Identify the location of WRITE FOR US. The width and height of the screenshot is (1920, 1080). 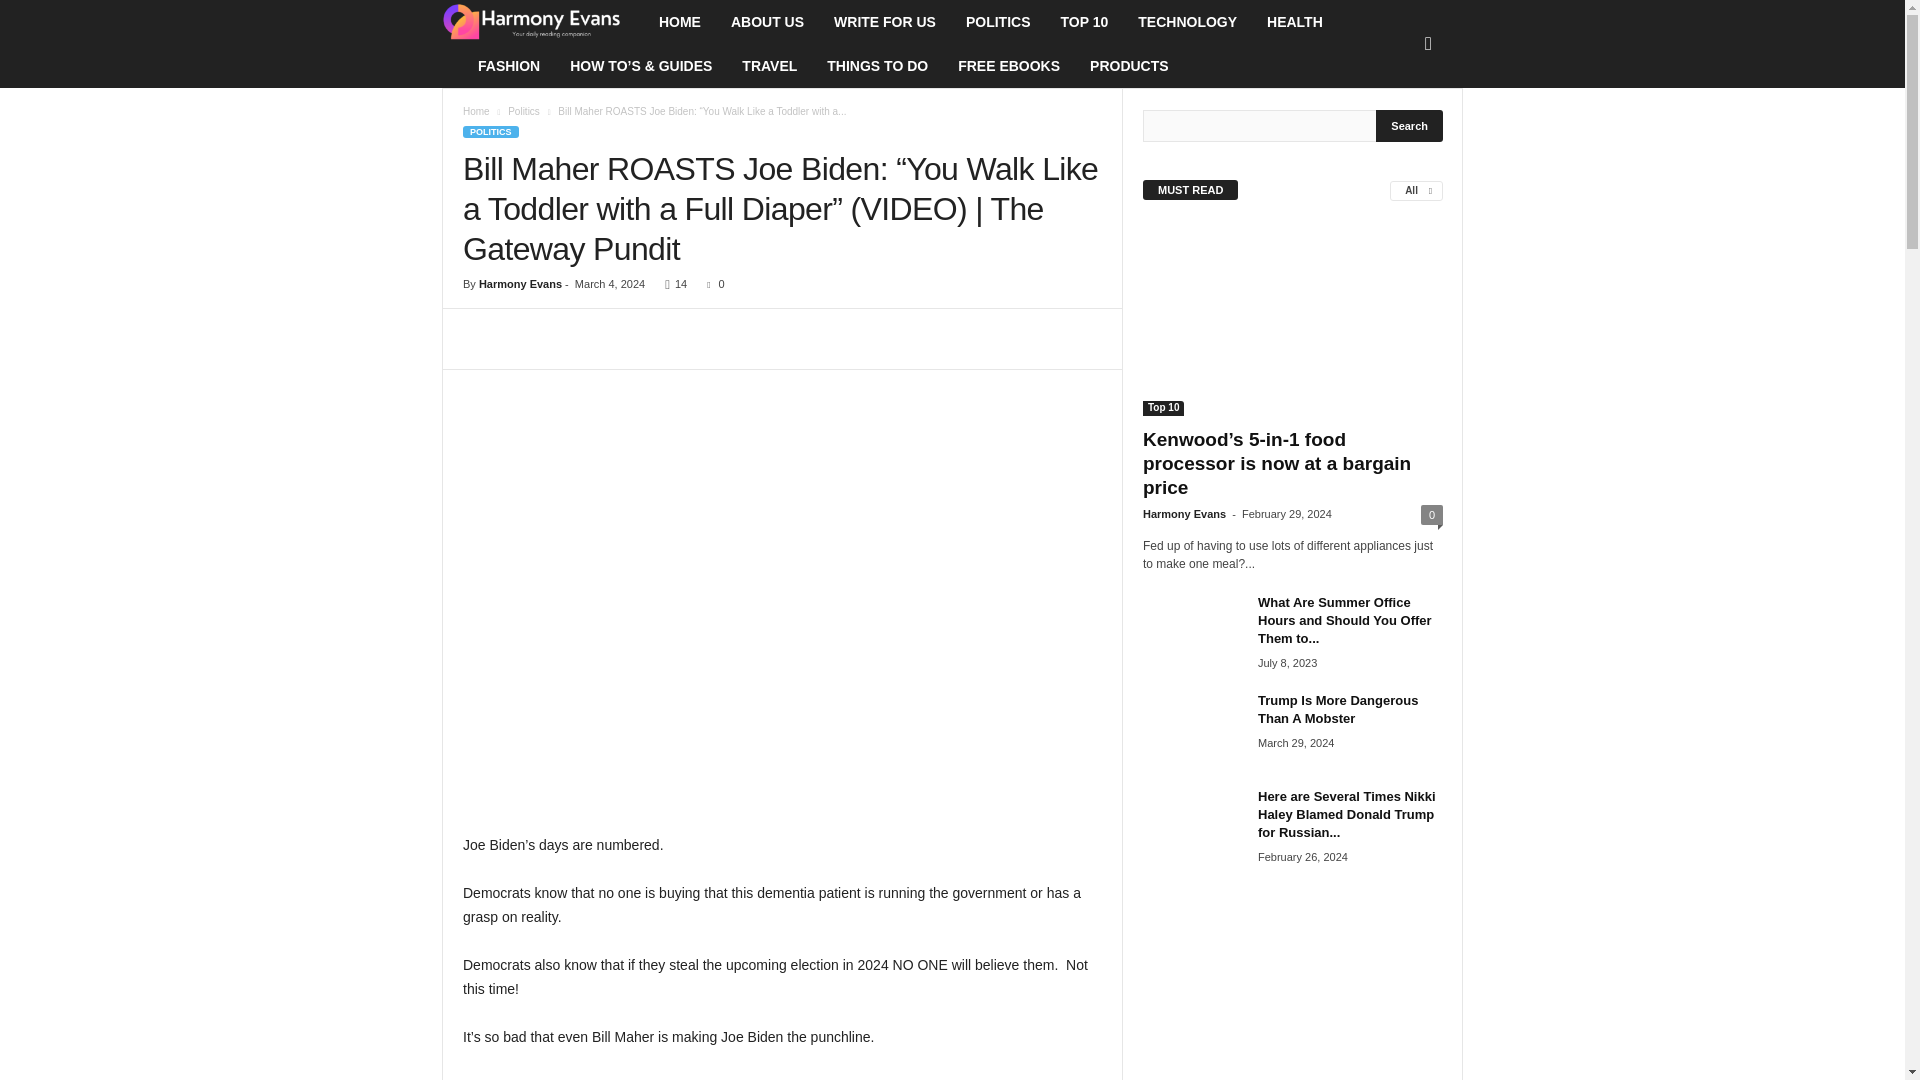
(884, 22).